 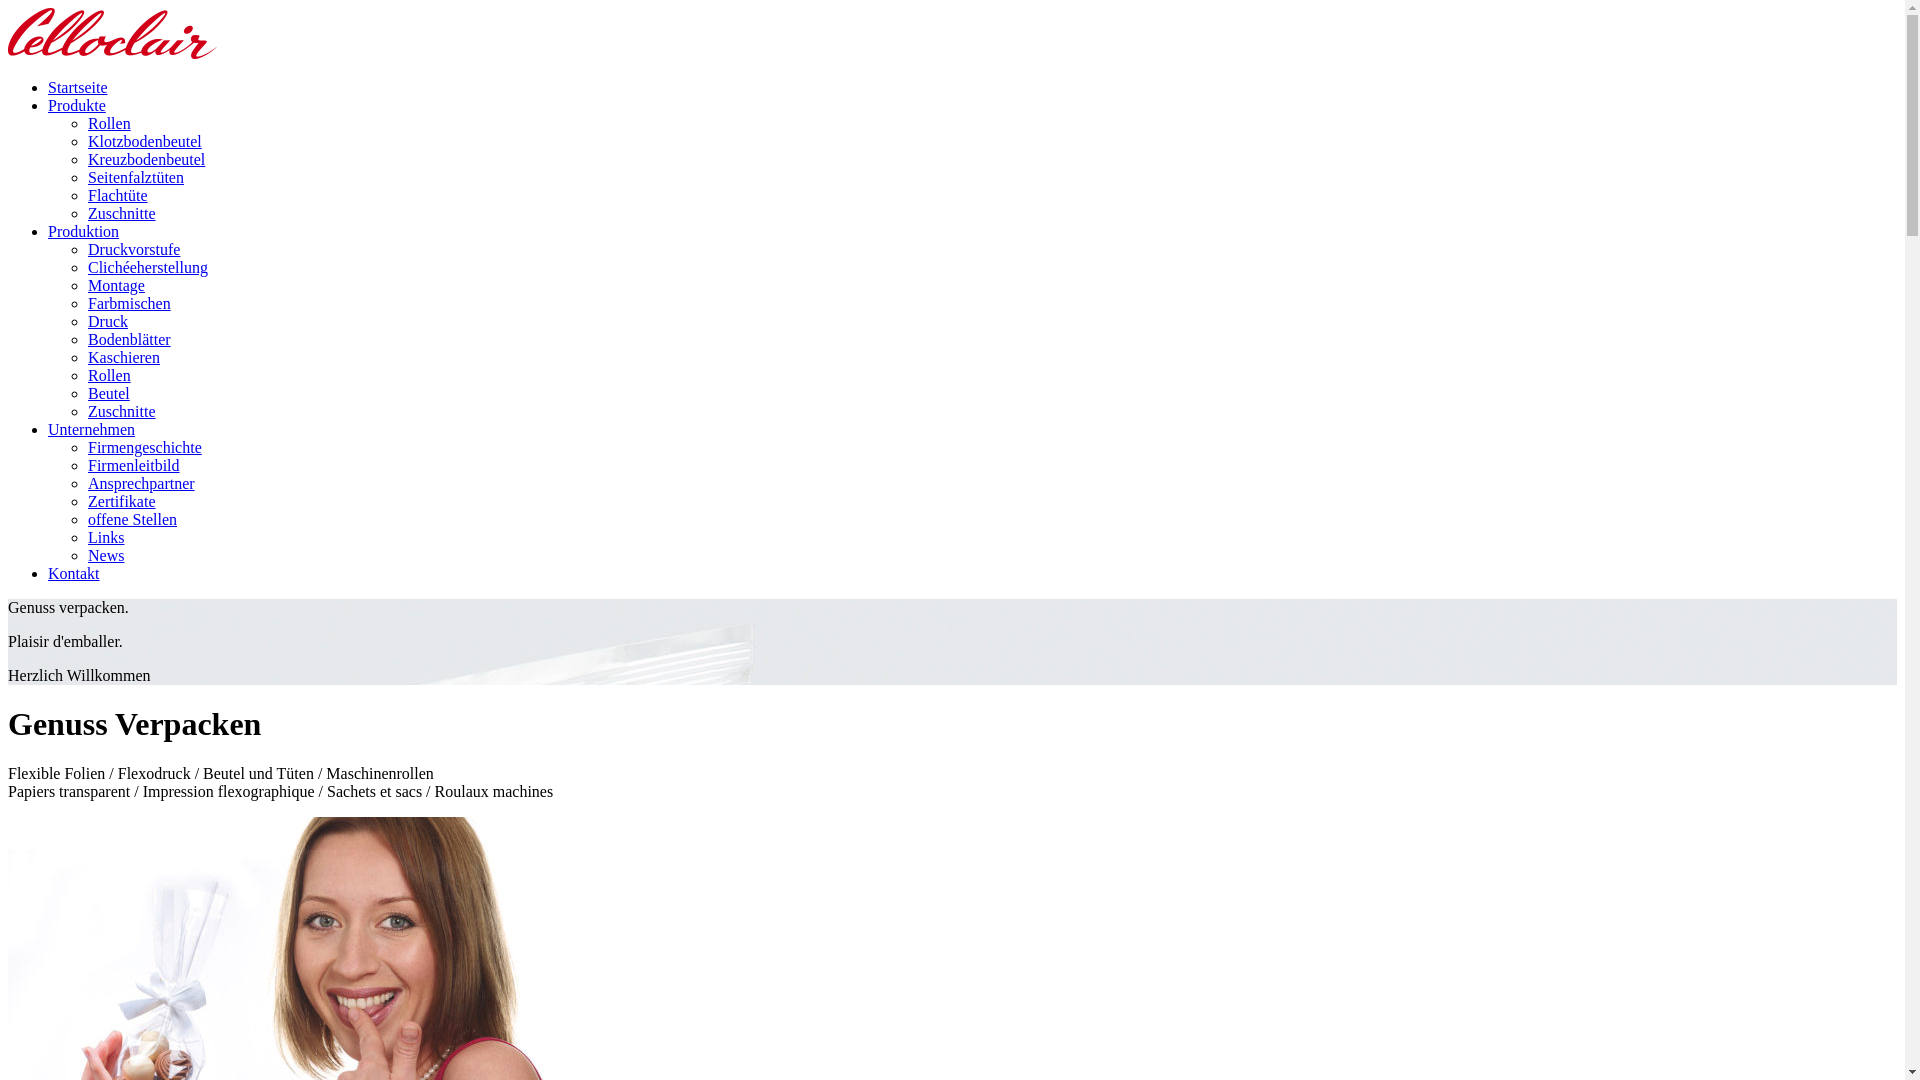 What do you see at coordinates (122, 412) in the screenshot?
I see `Zuschnitte` at bounding box center [122, 412].